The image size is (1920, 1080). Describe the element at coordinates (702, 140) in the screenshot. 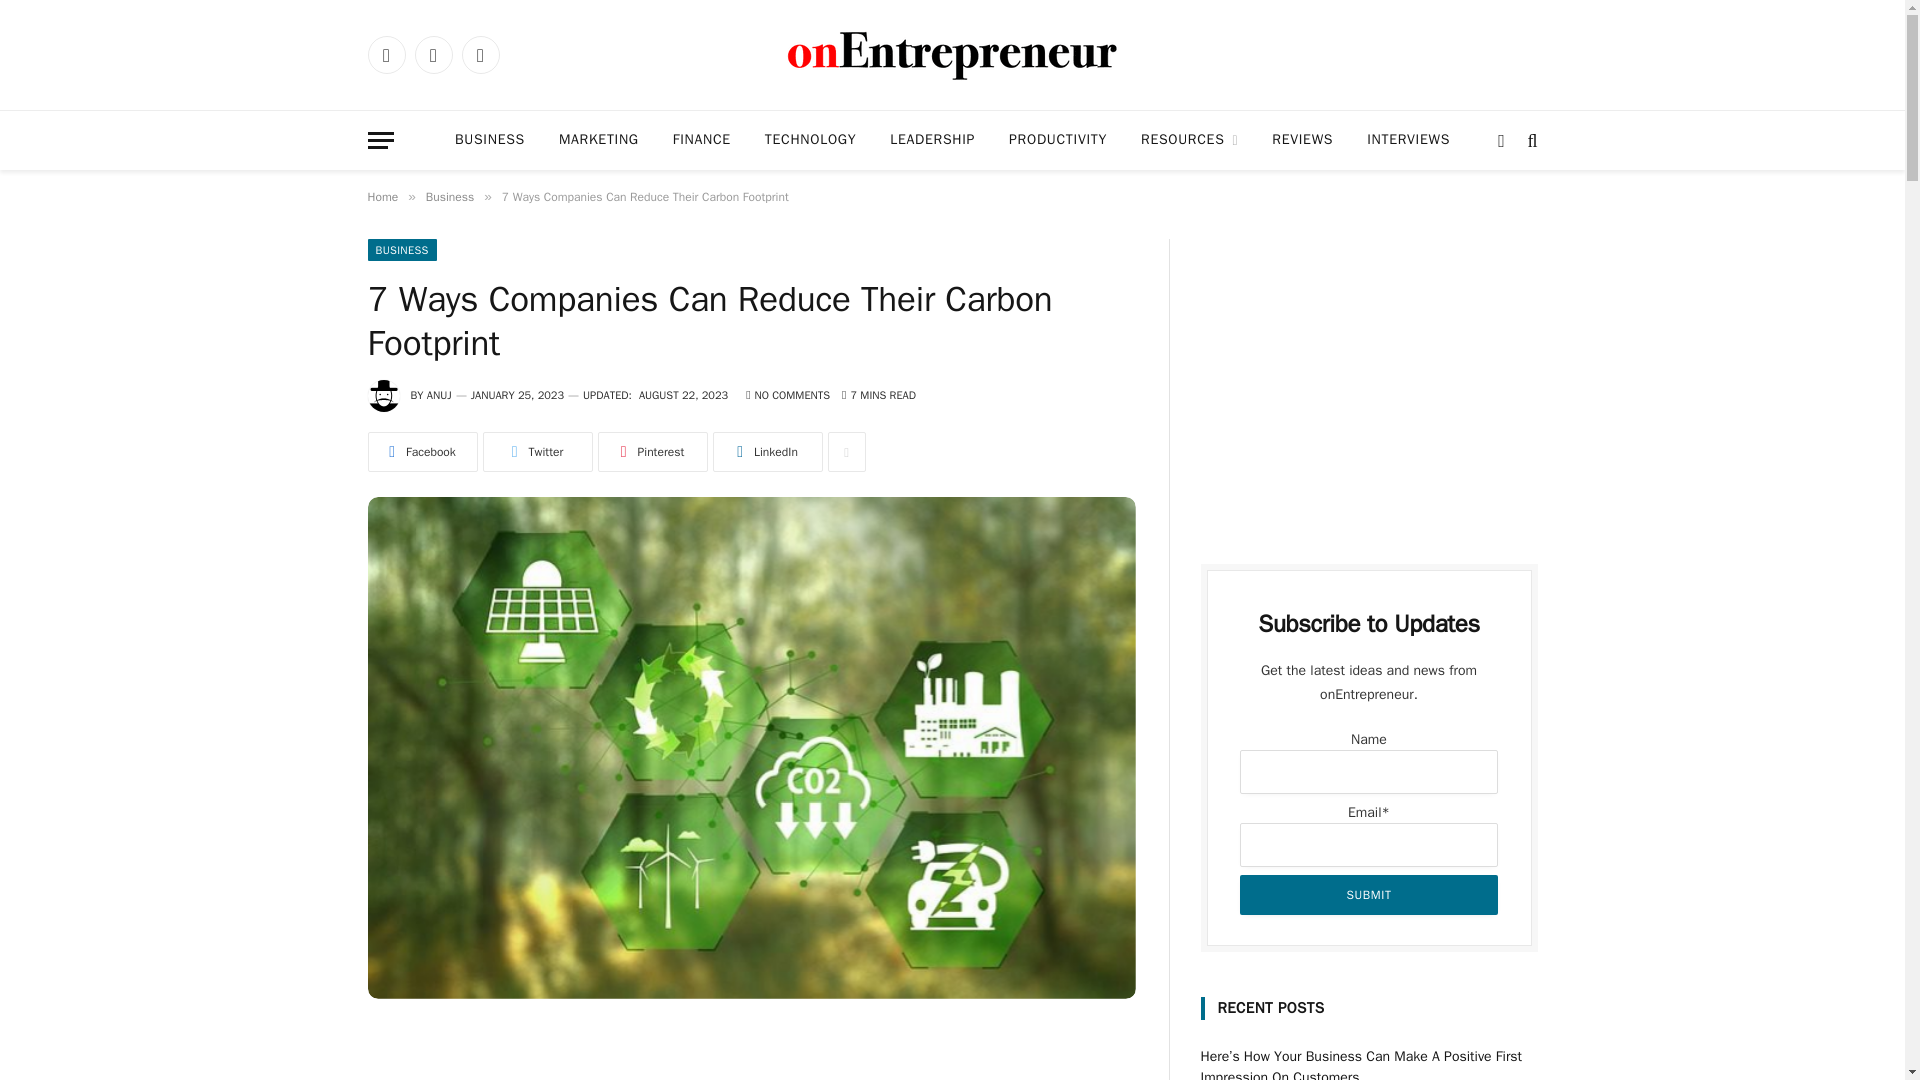

I see `FINANCE` at that location.